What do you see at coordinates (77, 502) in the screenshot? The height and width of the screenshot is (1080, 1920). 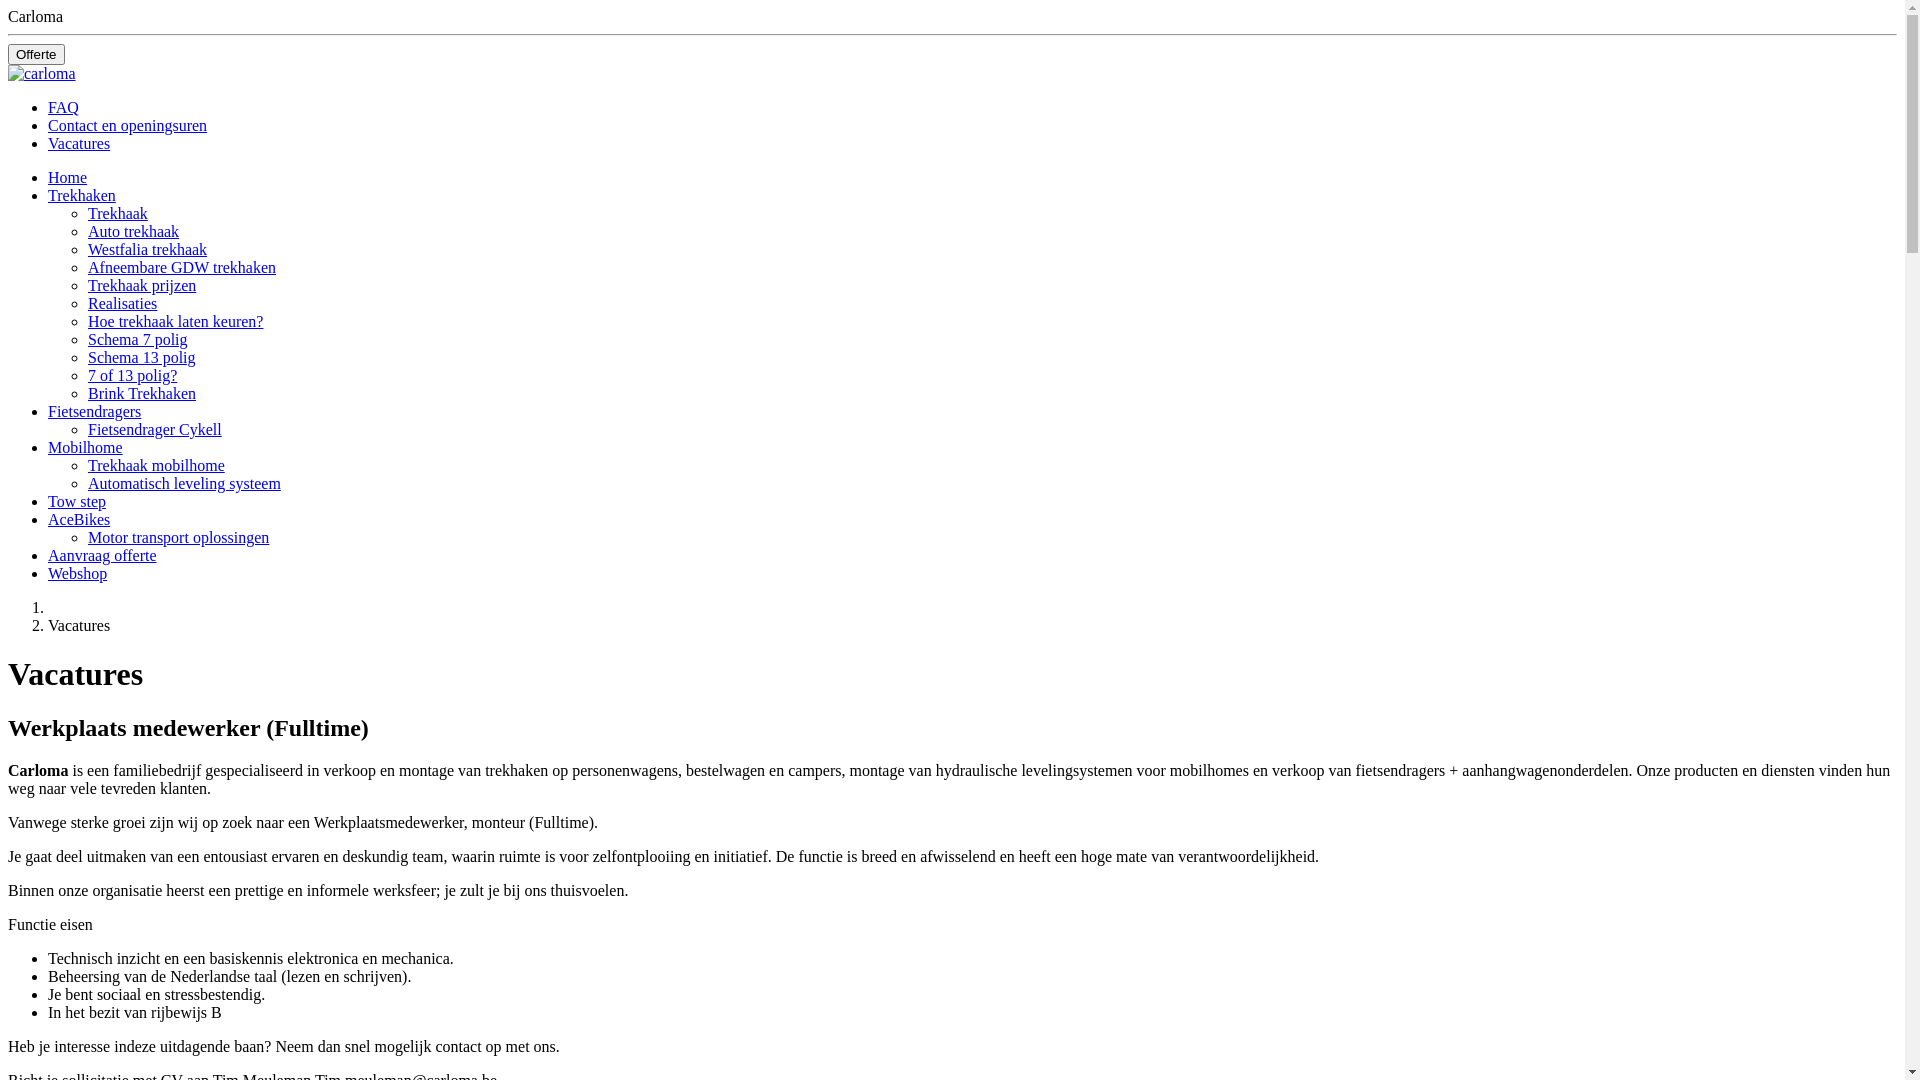 I see `Tow step` at bounding box center [77, 502].